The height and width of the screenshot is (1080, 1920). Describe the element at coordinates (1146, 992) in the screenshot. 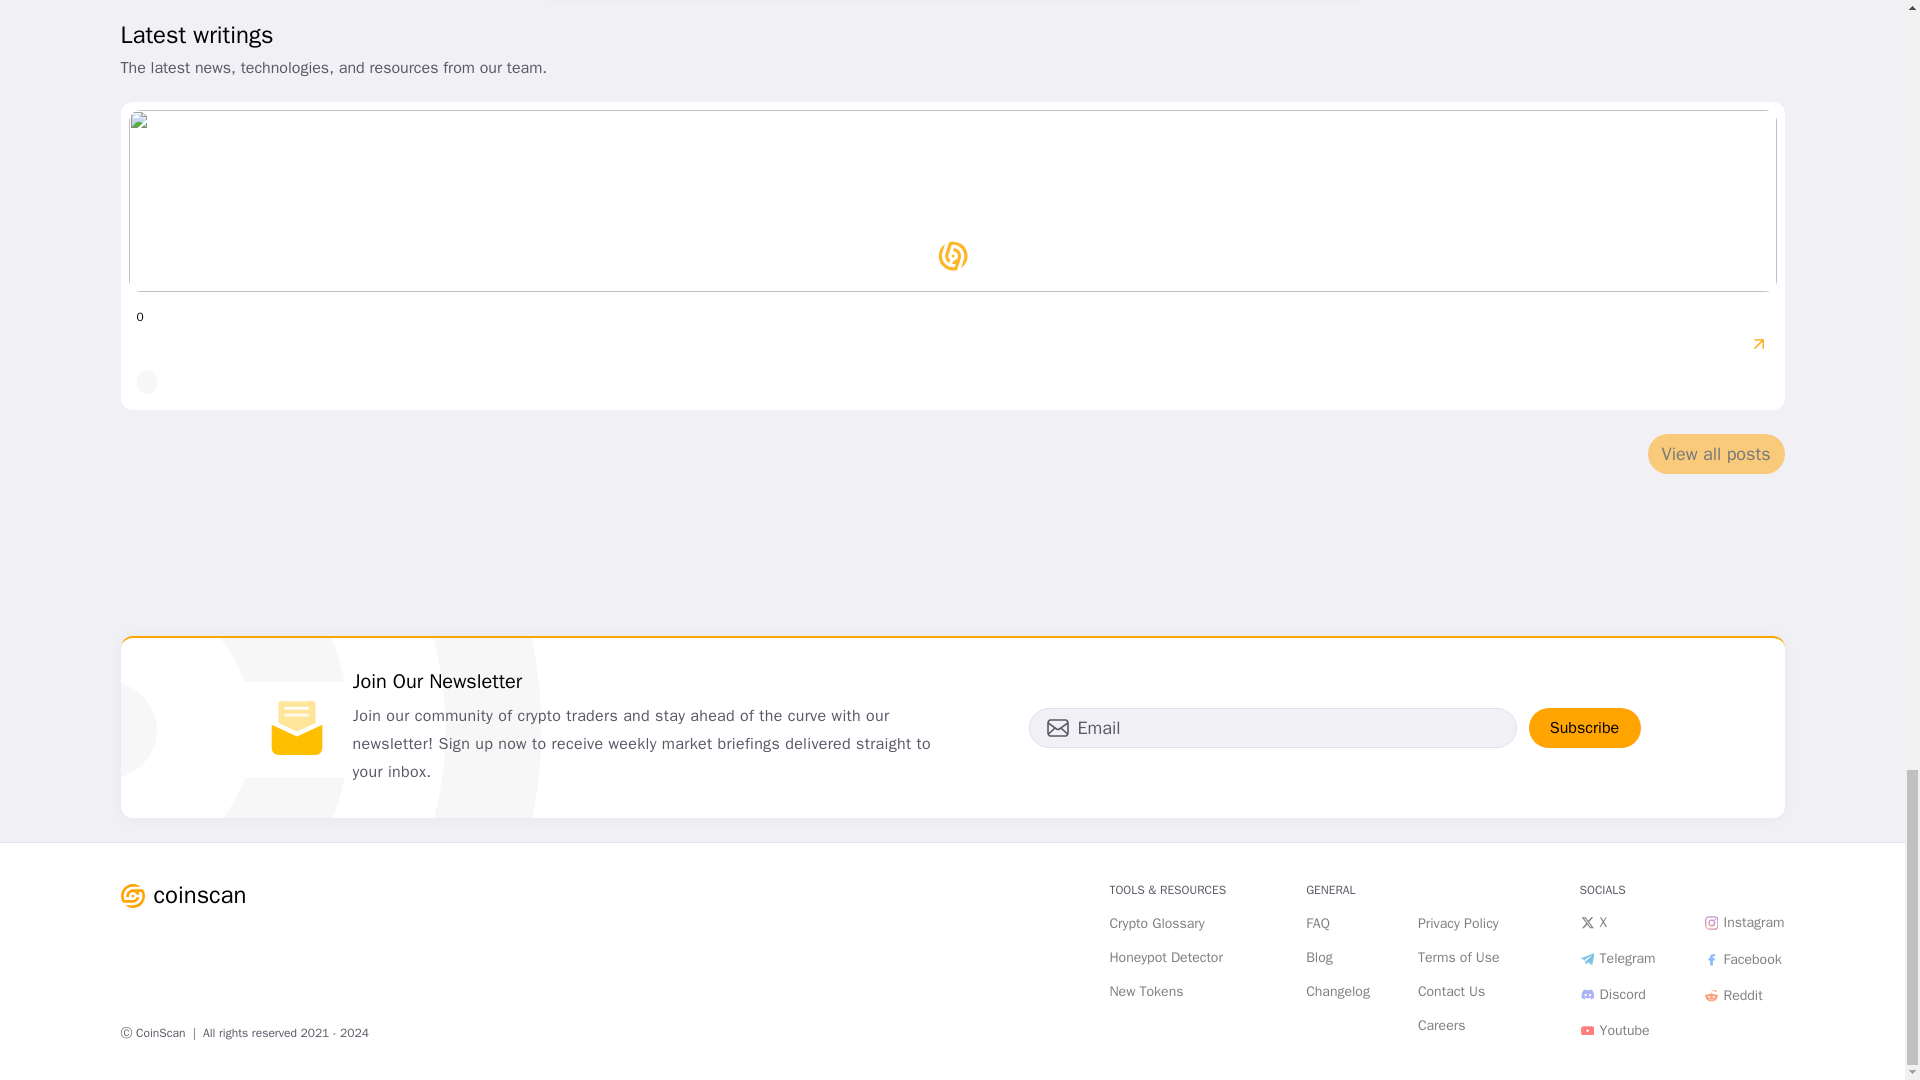

I see `CoinScan newTokens` at that location.